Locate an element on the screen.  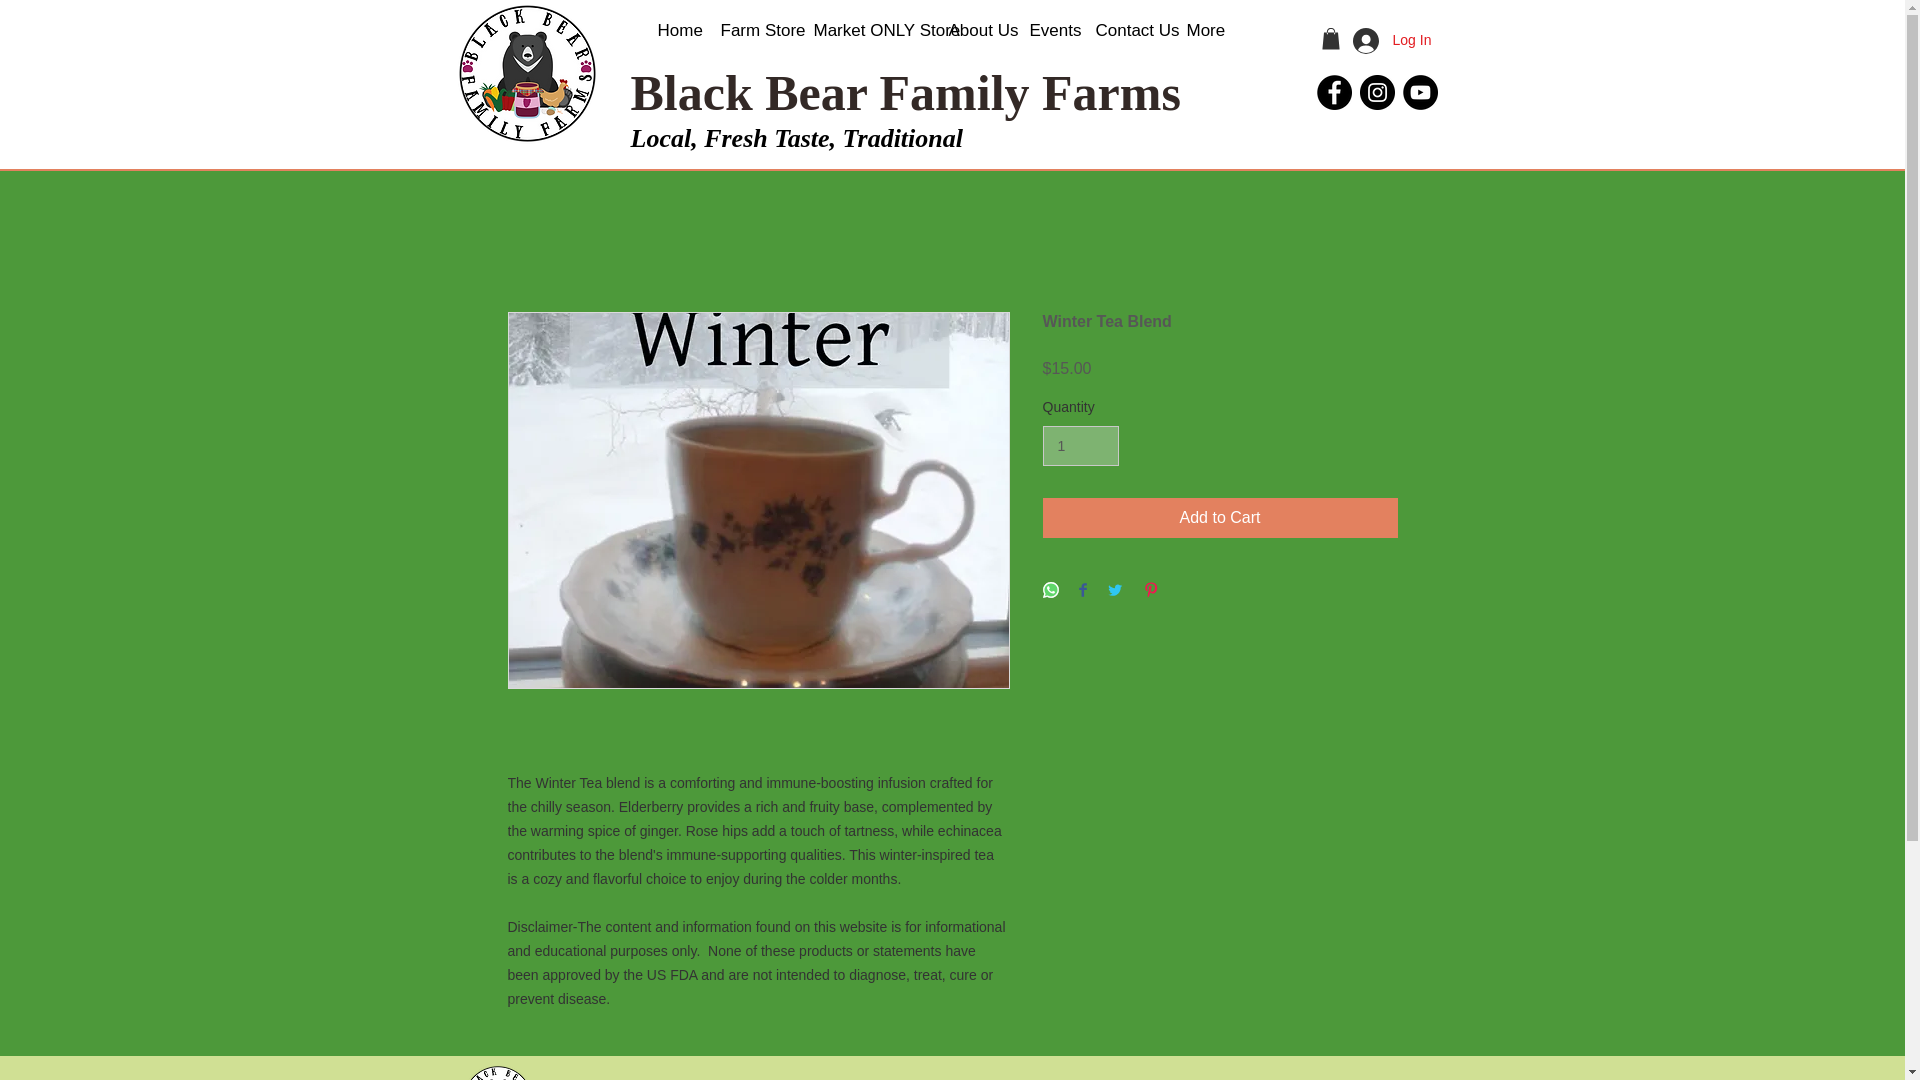
Contact Us is located at coordinates (1125, 30).